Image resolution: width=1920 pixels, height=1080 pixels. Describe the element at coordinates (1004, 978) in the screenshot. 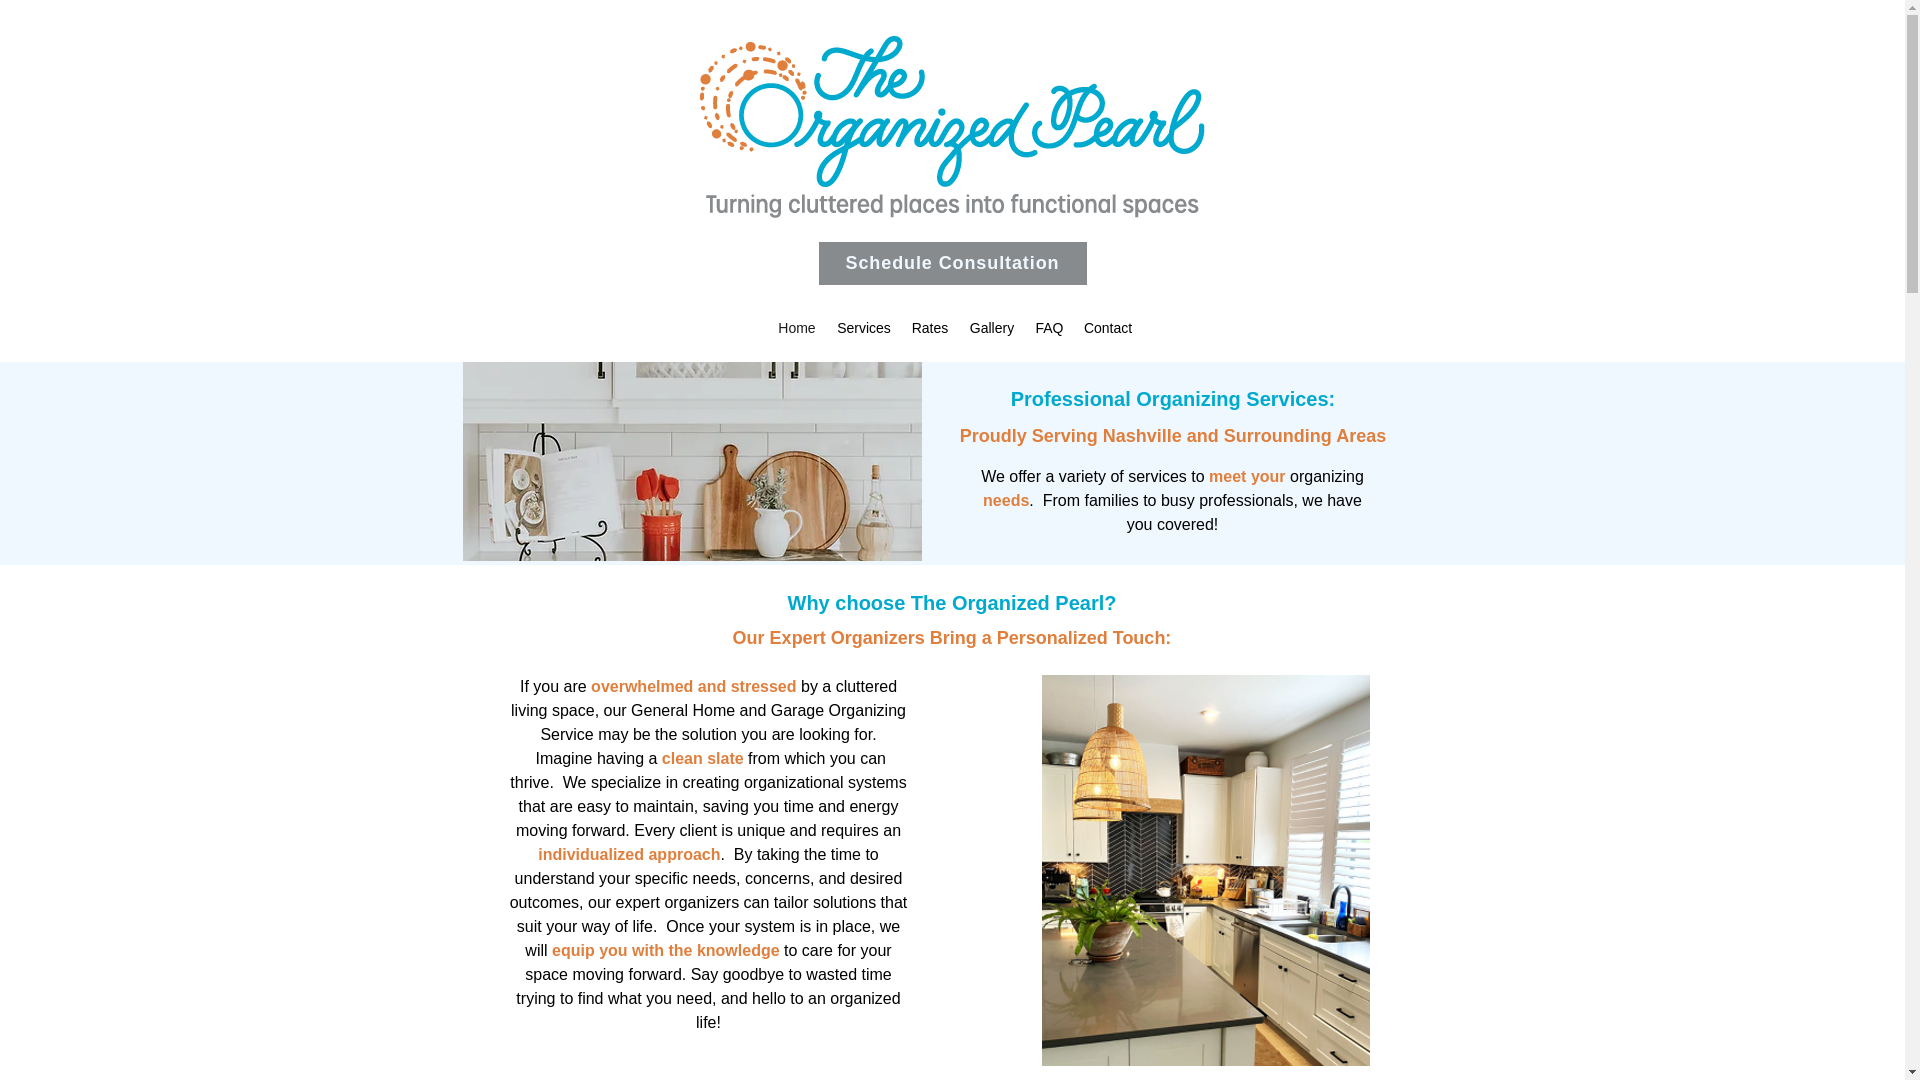

I see `Let's Chat` at that location.